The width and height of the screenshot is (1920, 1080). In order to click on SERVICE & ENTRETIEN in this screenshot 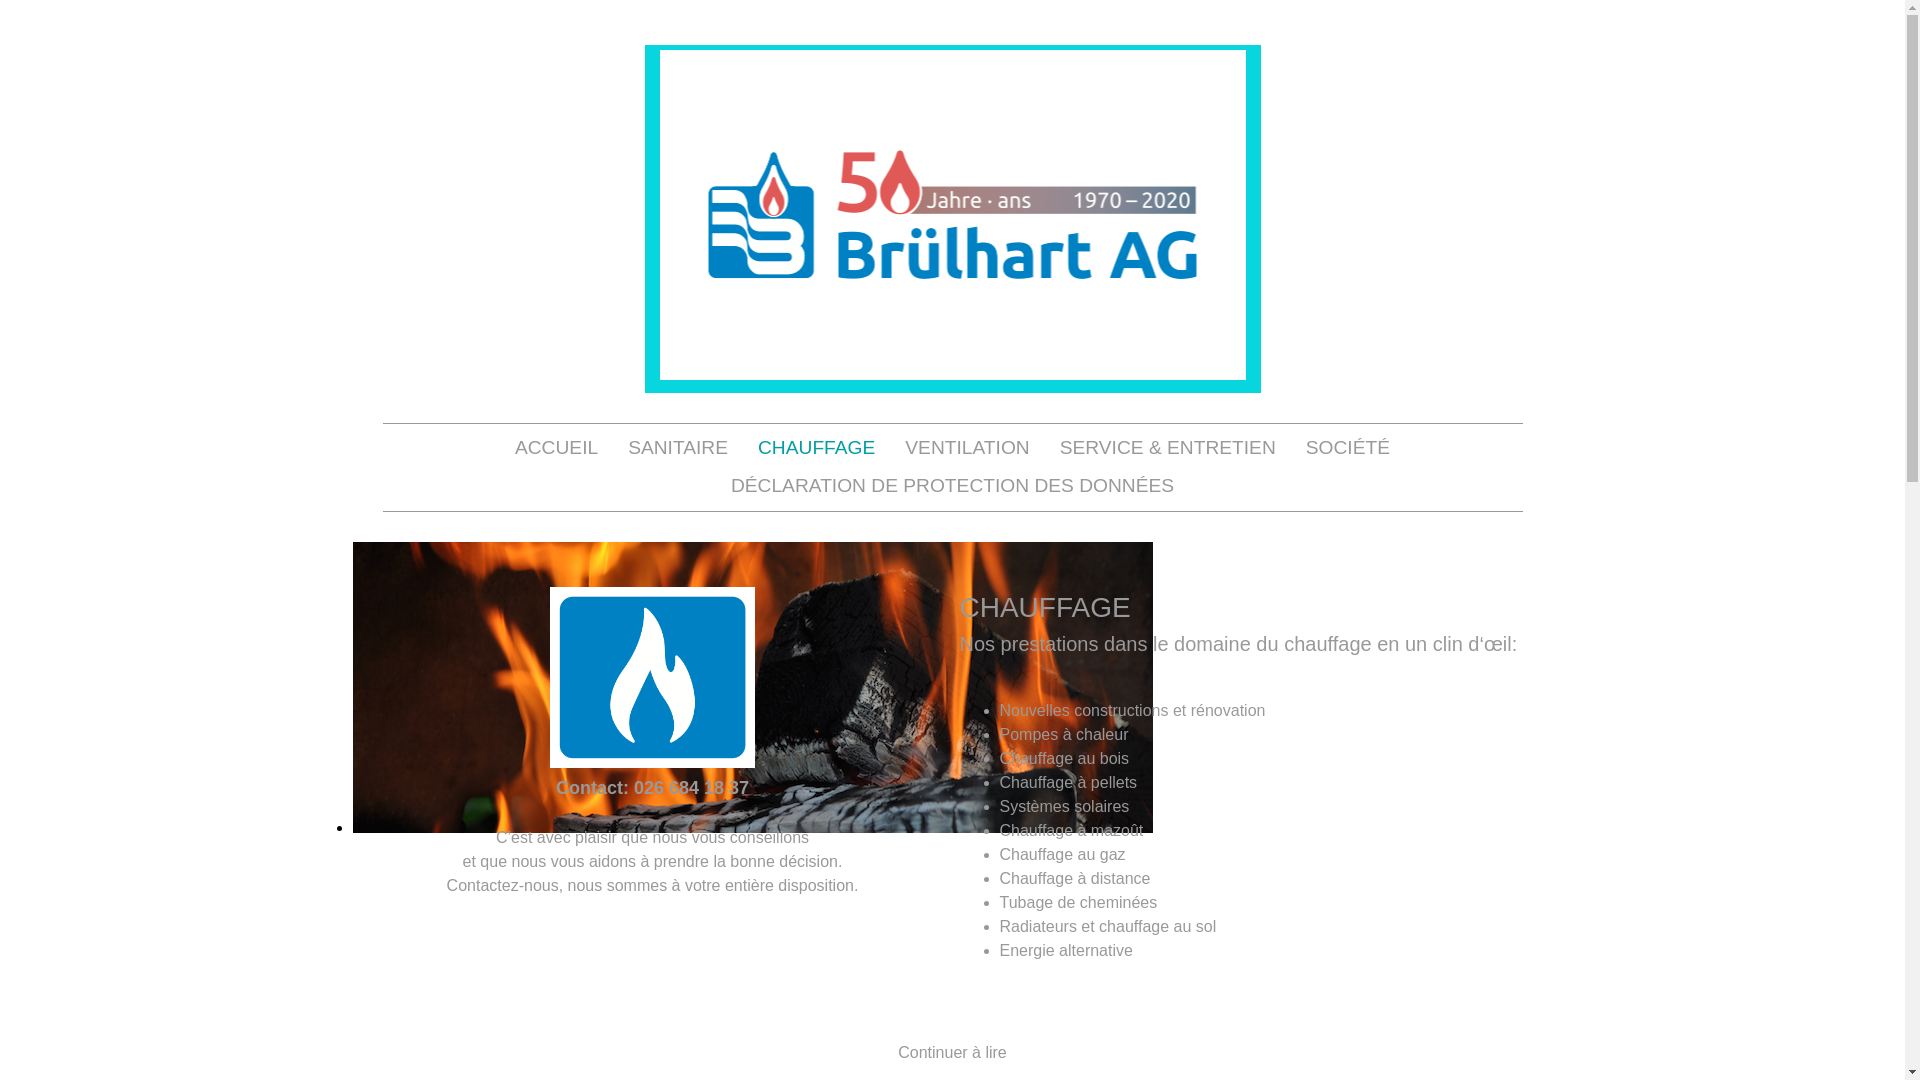, I will do `click(1168, 448)`.